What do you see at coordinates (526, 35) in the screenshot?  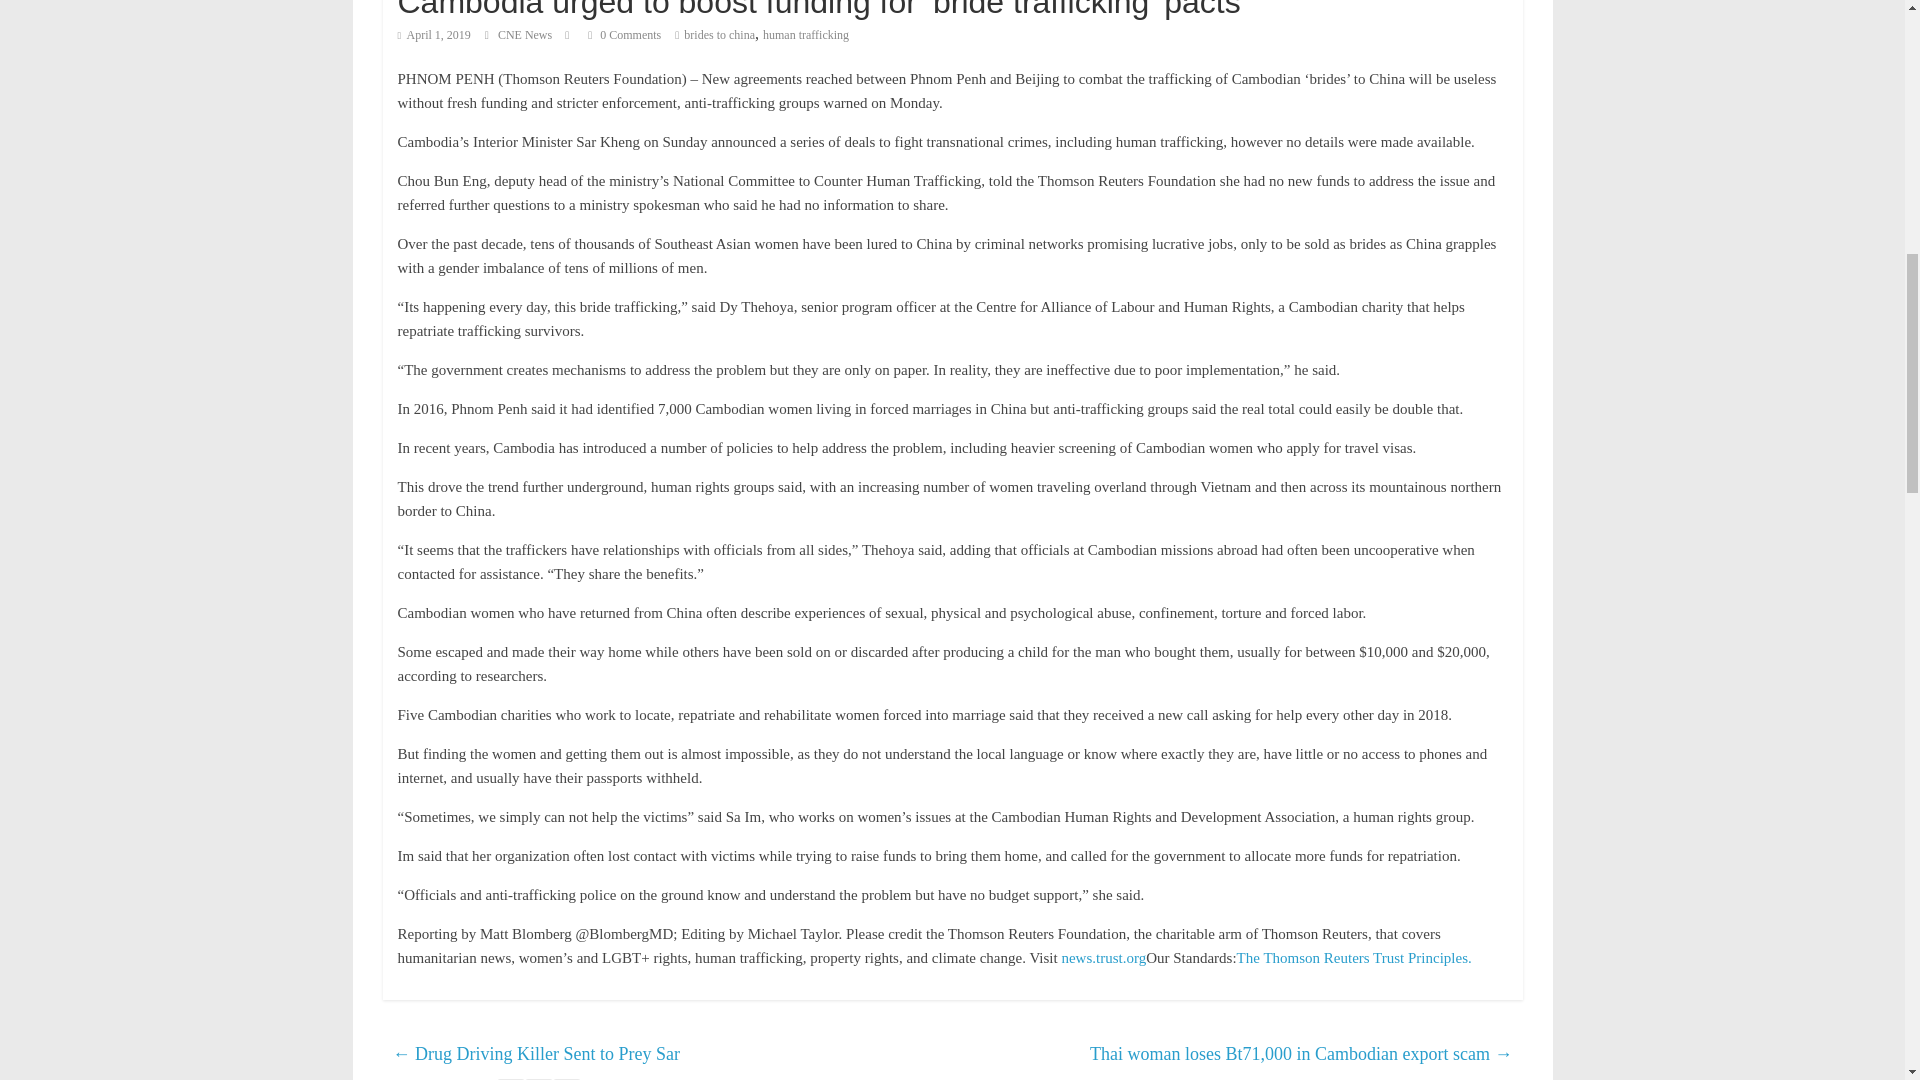 I see `CNE News` at bounding box center [526, 35].